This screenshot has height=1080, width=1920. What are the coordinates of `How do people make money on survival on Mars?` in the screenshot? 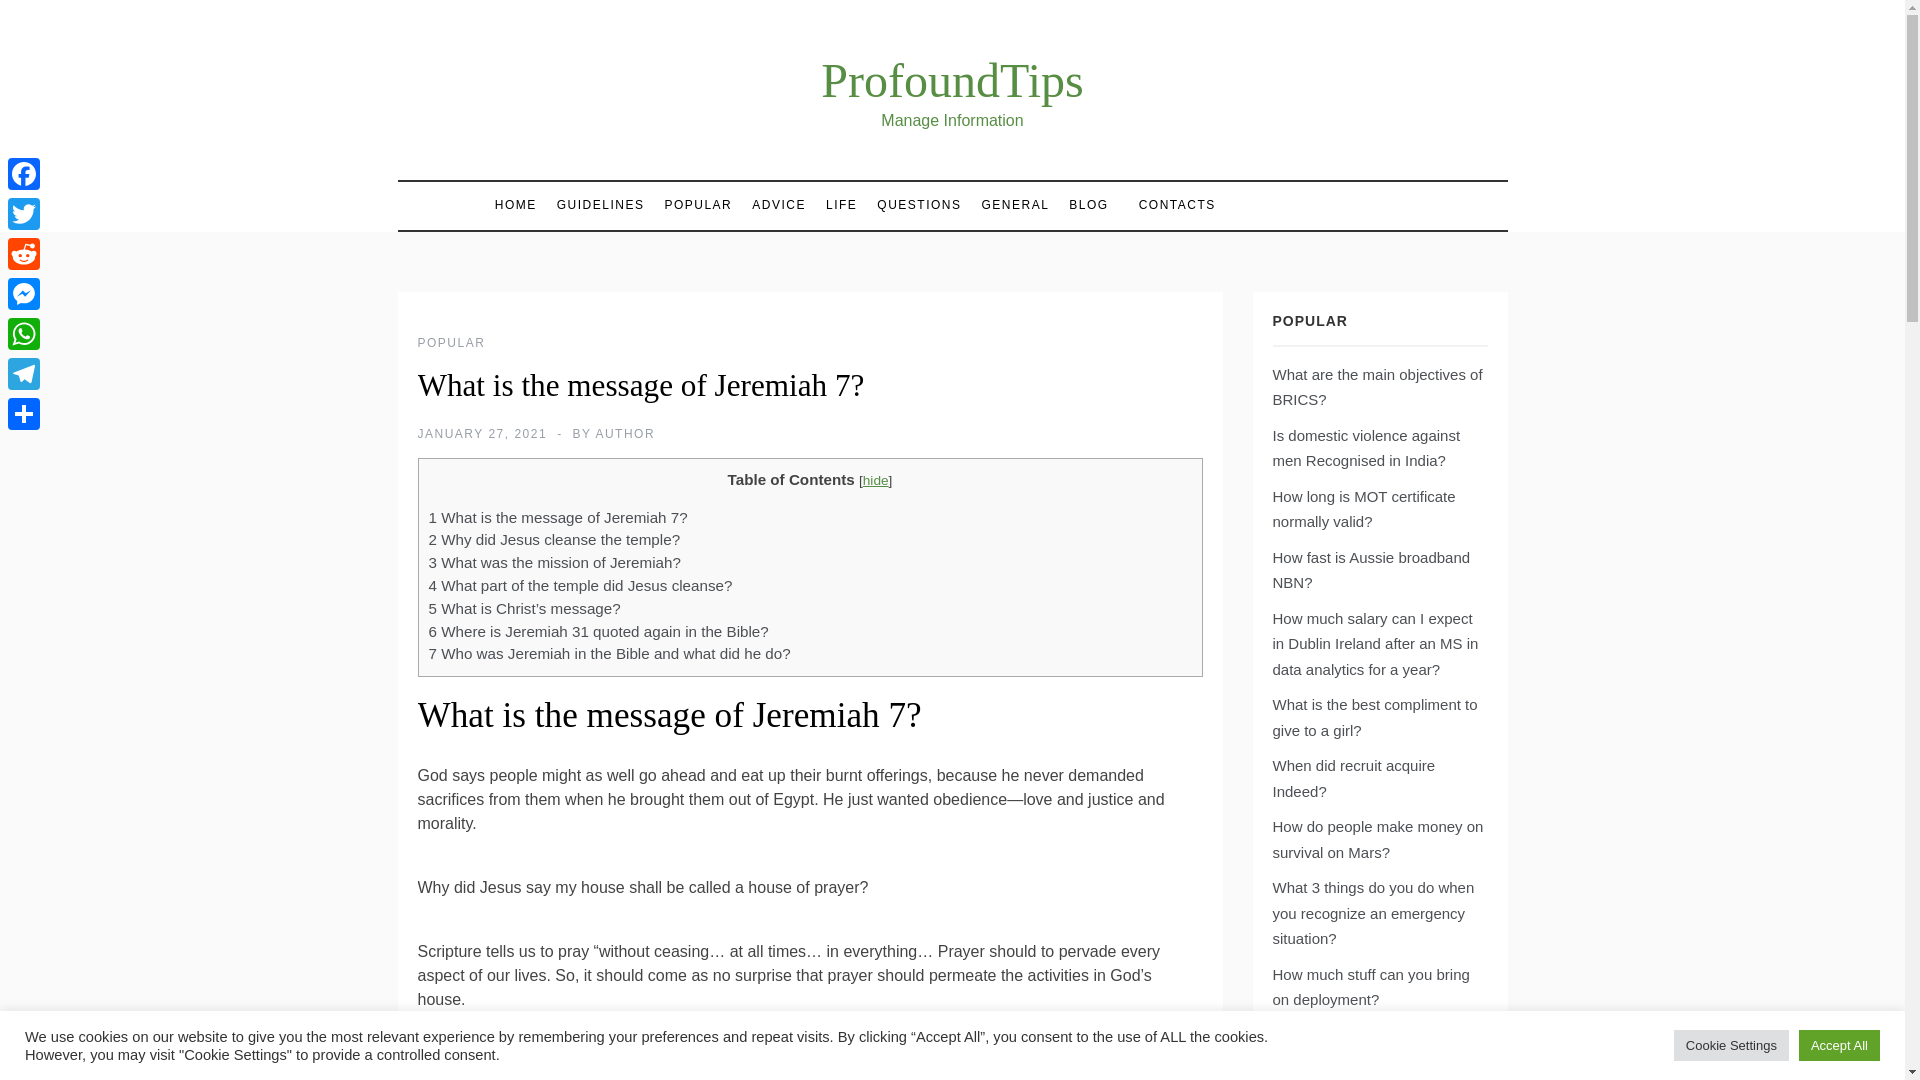 It's located at (1376, 838).